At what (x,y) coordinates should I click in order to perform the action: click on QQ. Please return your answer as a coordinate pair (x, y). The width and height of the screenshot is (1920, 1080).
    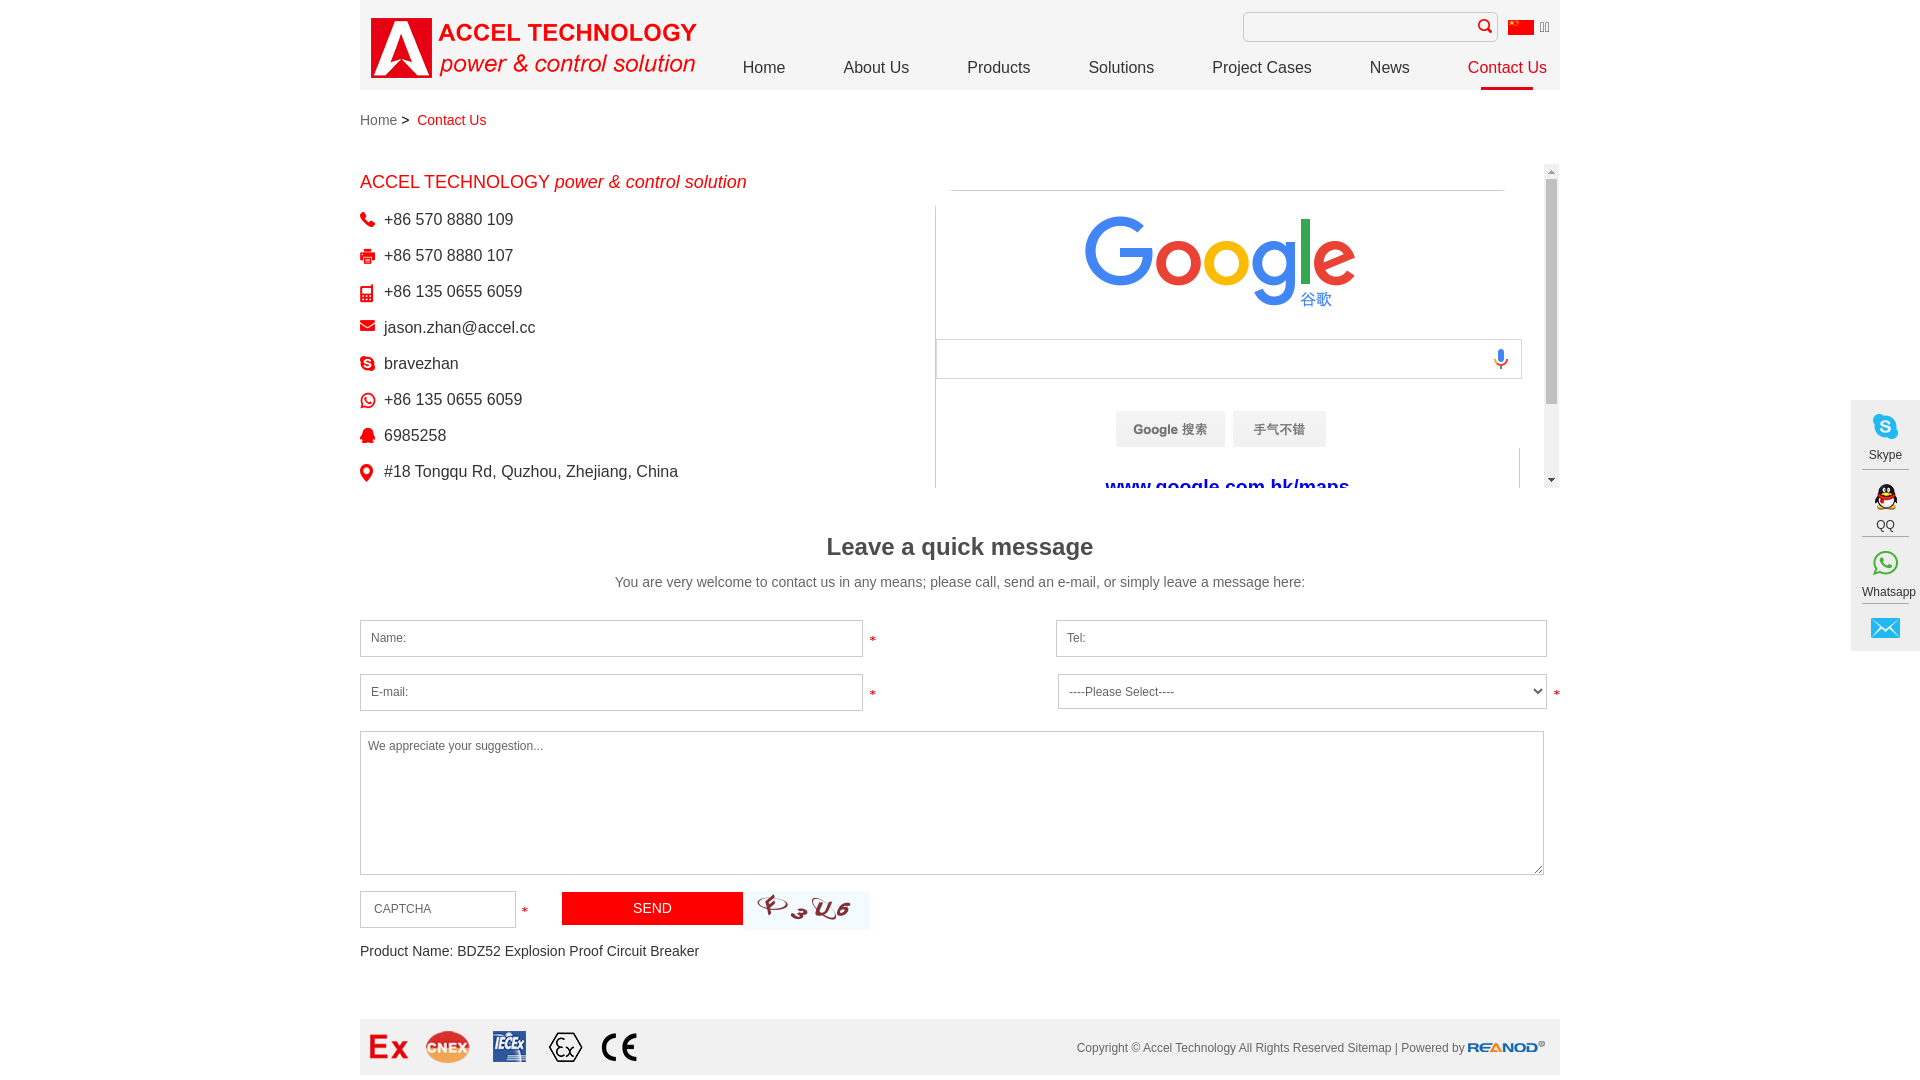
    Looking at the image, I should click on (1886, 510).